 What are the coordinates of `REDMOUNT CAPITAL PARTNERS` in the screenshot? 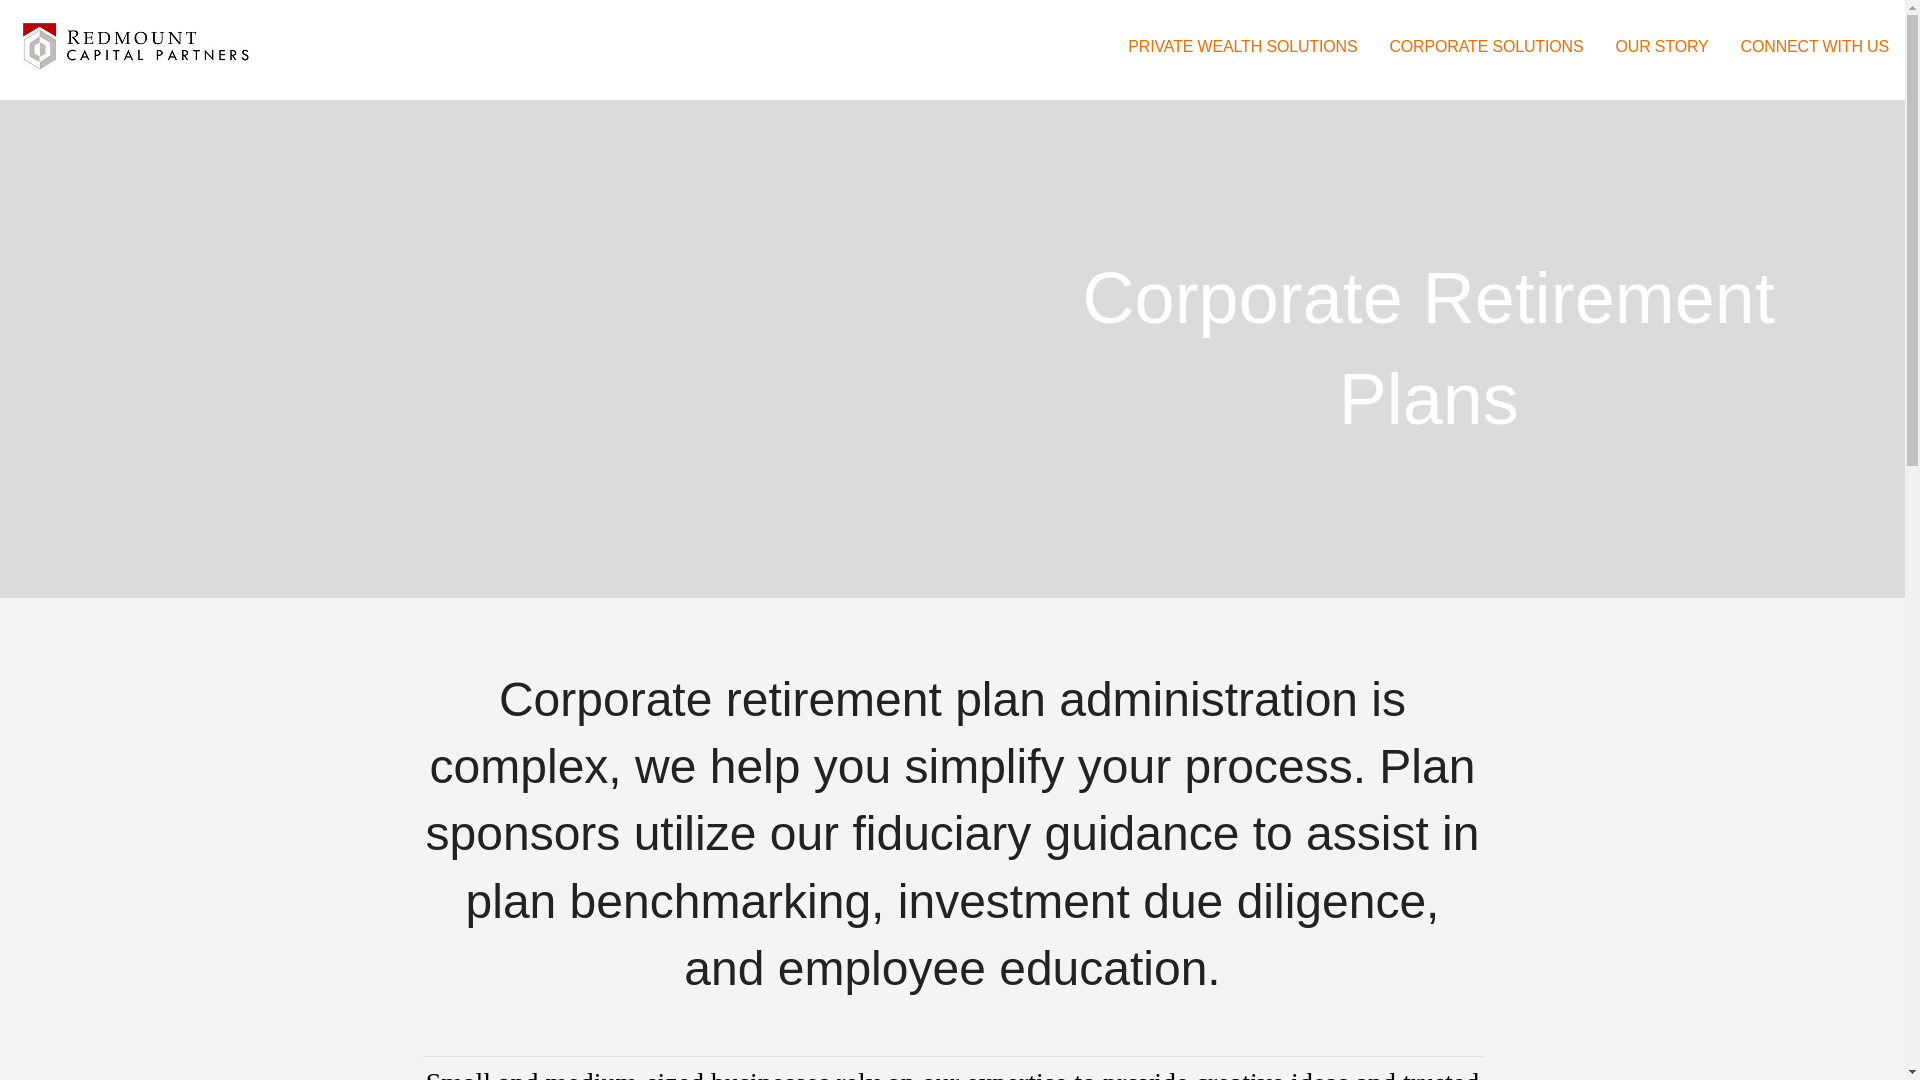 It's located at (196, 87).